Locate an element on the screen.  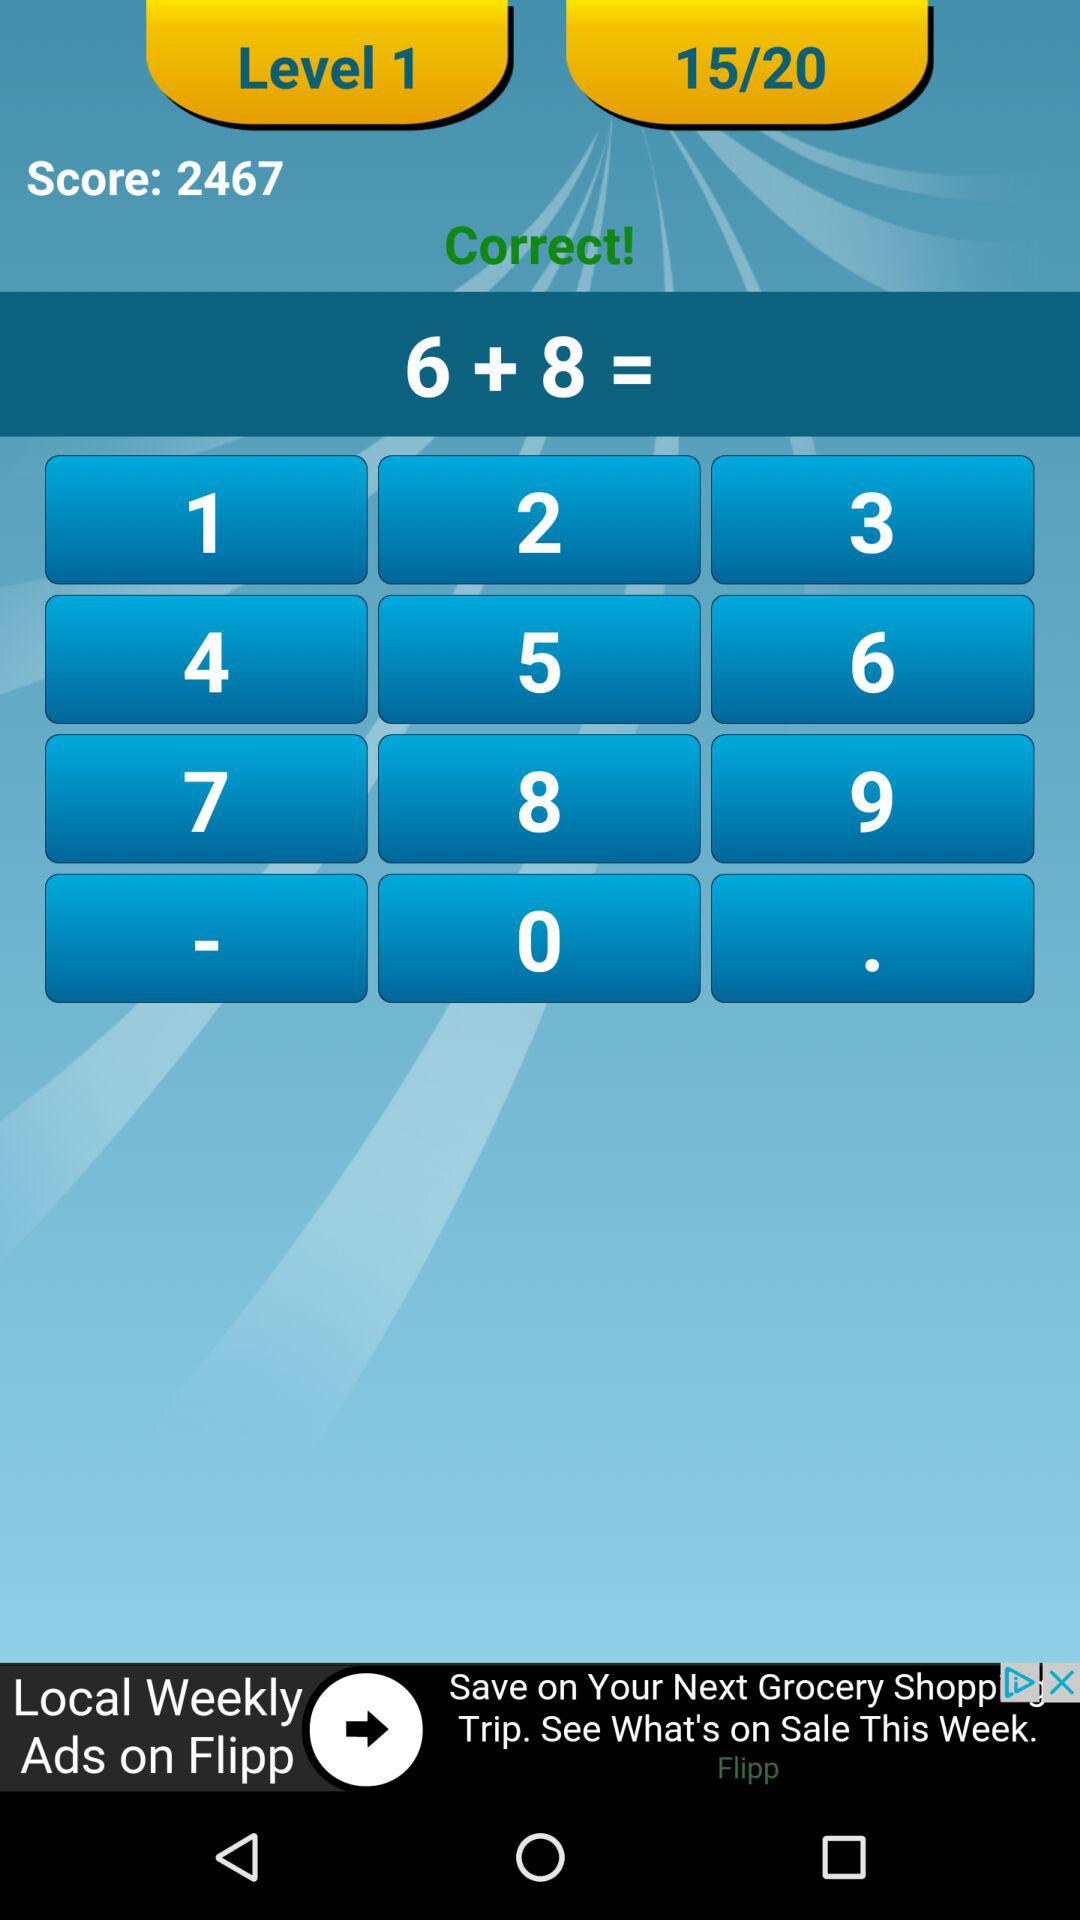
click on advertisement is located at coordinates (540, 1728).